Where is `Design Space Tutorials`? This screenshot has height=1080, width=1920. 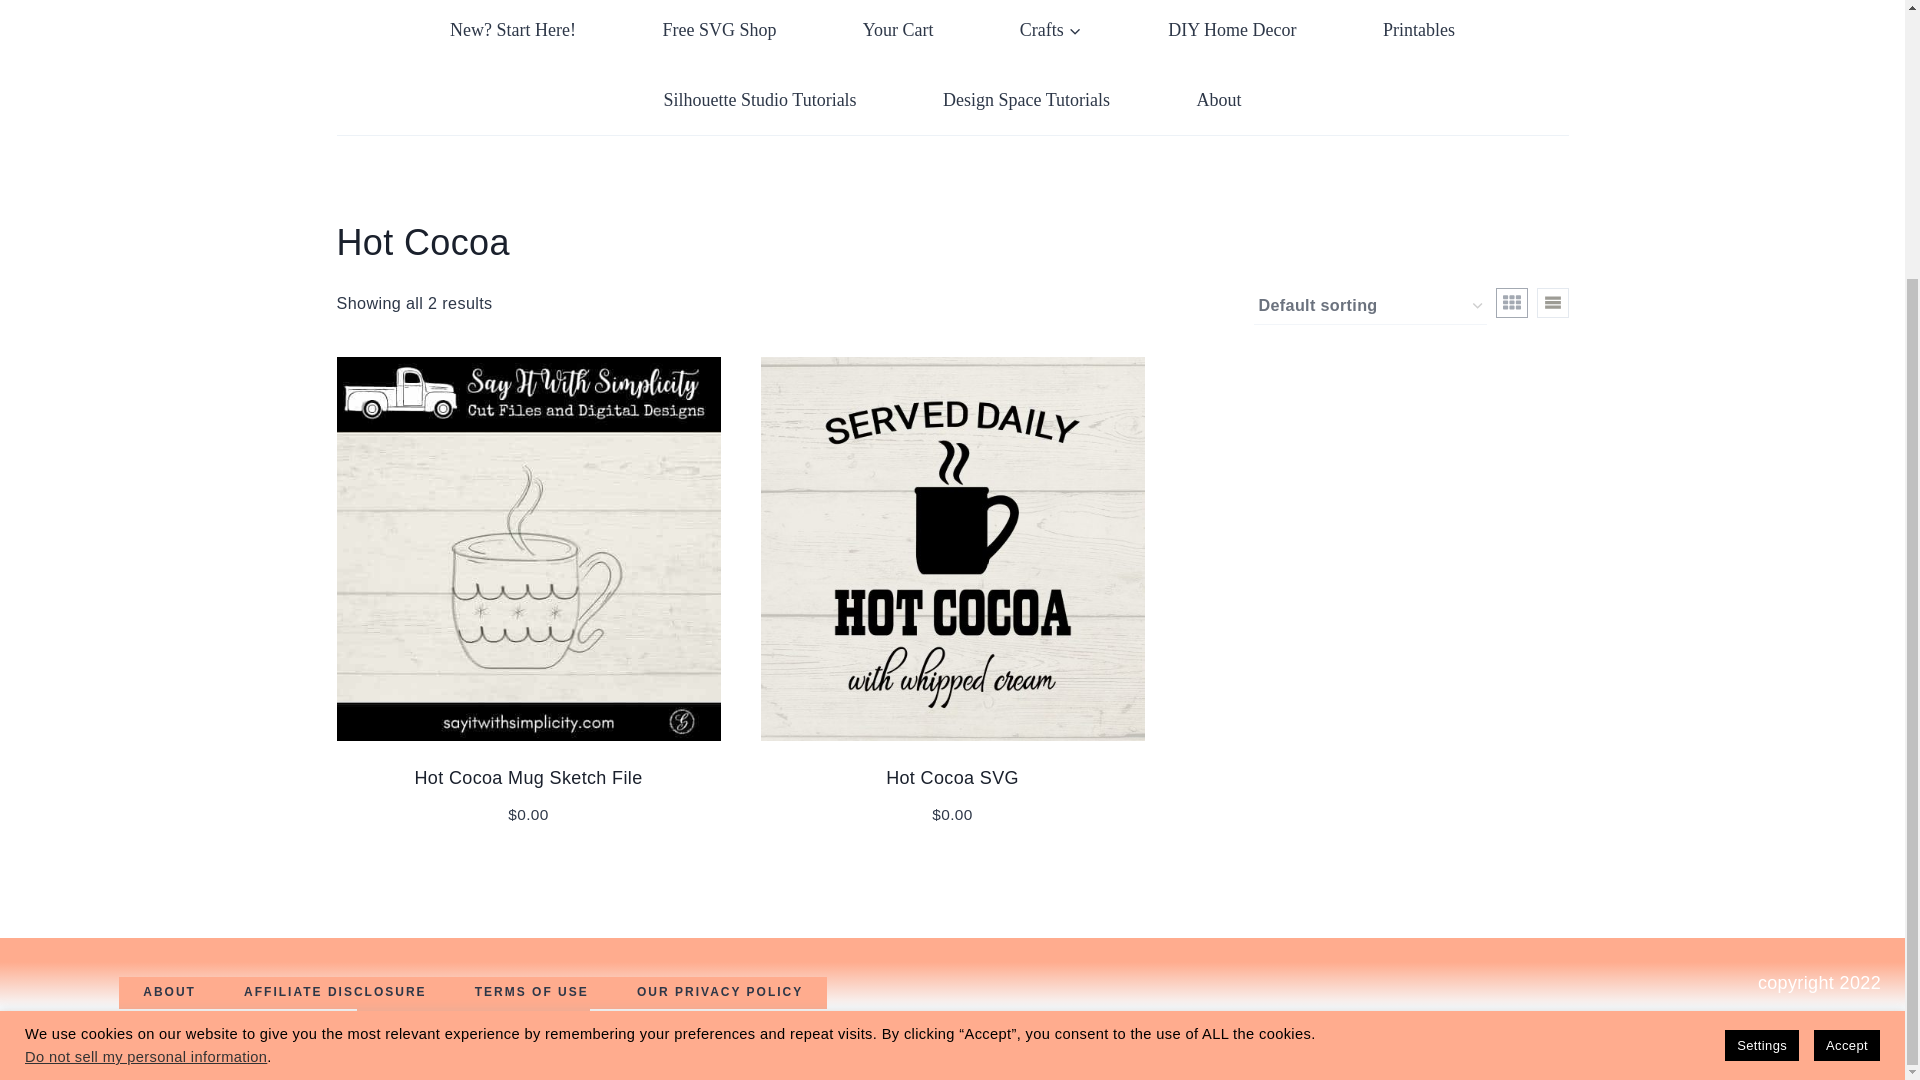 Design Space Tutorials is located at coordinates (1026, 100).